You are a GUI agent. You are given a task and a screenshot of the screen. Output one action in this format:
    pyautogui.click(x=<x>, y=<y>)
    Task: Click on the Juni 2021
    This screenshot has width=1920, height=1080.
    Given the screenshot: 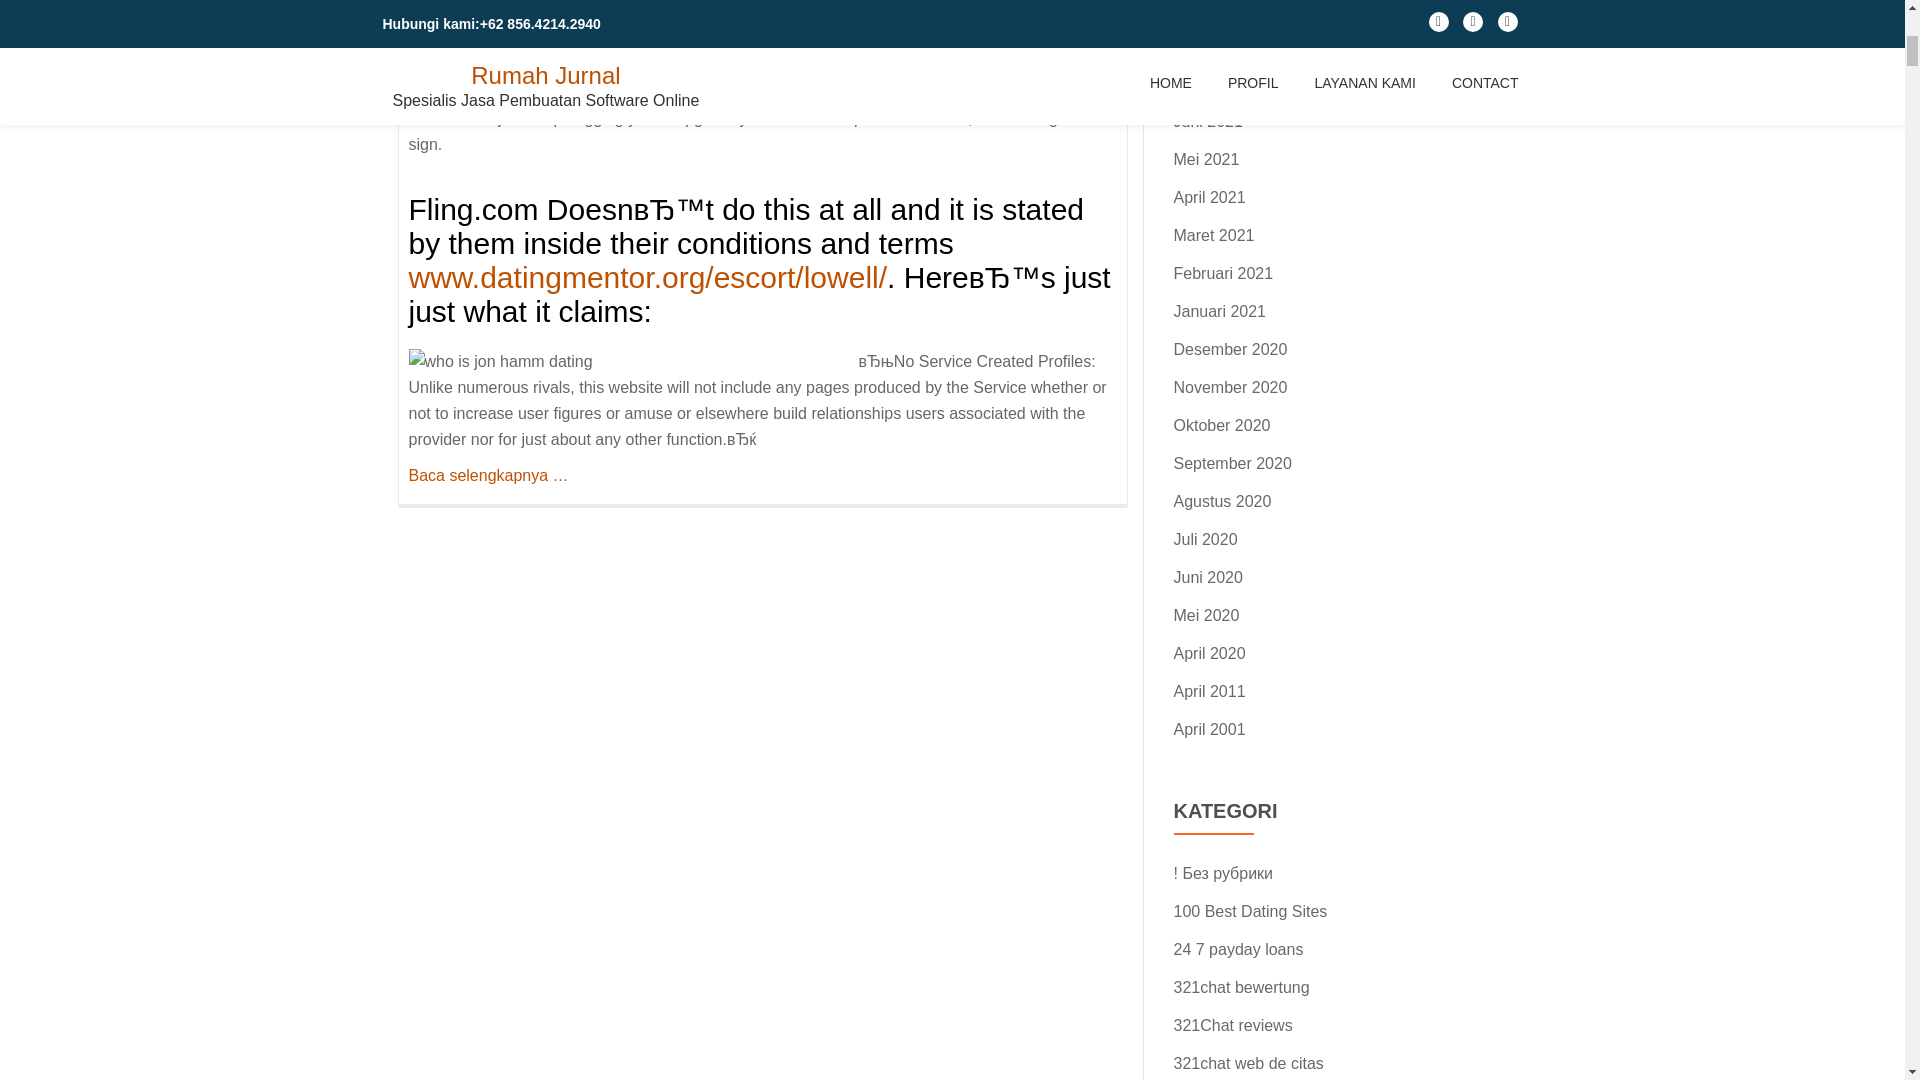 What is the action you would take?
    pyautogui.click(x=1208, y=121)
    